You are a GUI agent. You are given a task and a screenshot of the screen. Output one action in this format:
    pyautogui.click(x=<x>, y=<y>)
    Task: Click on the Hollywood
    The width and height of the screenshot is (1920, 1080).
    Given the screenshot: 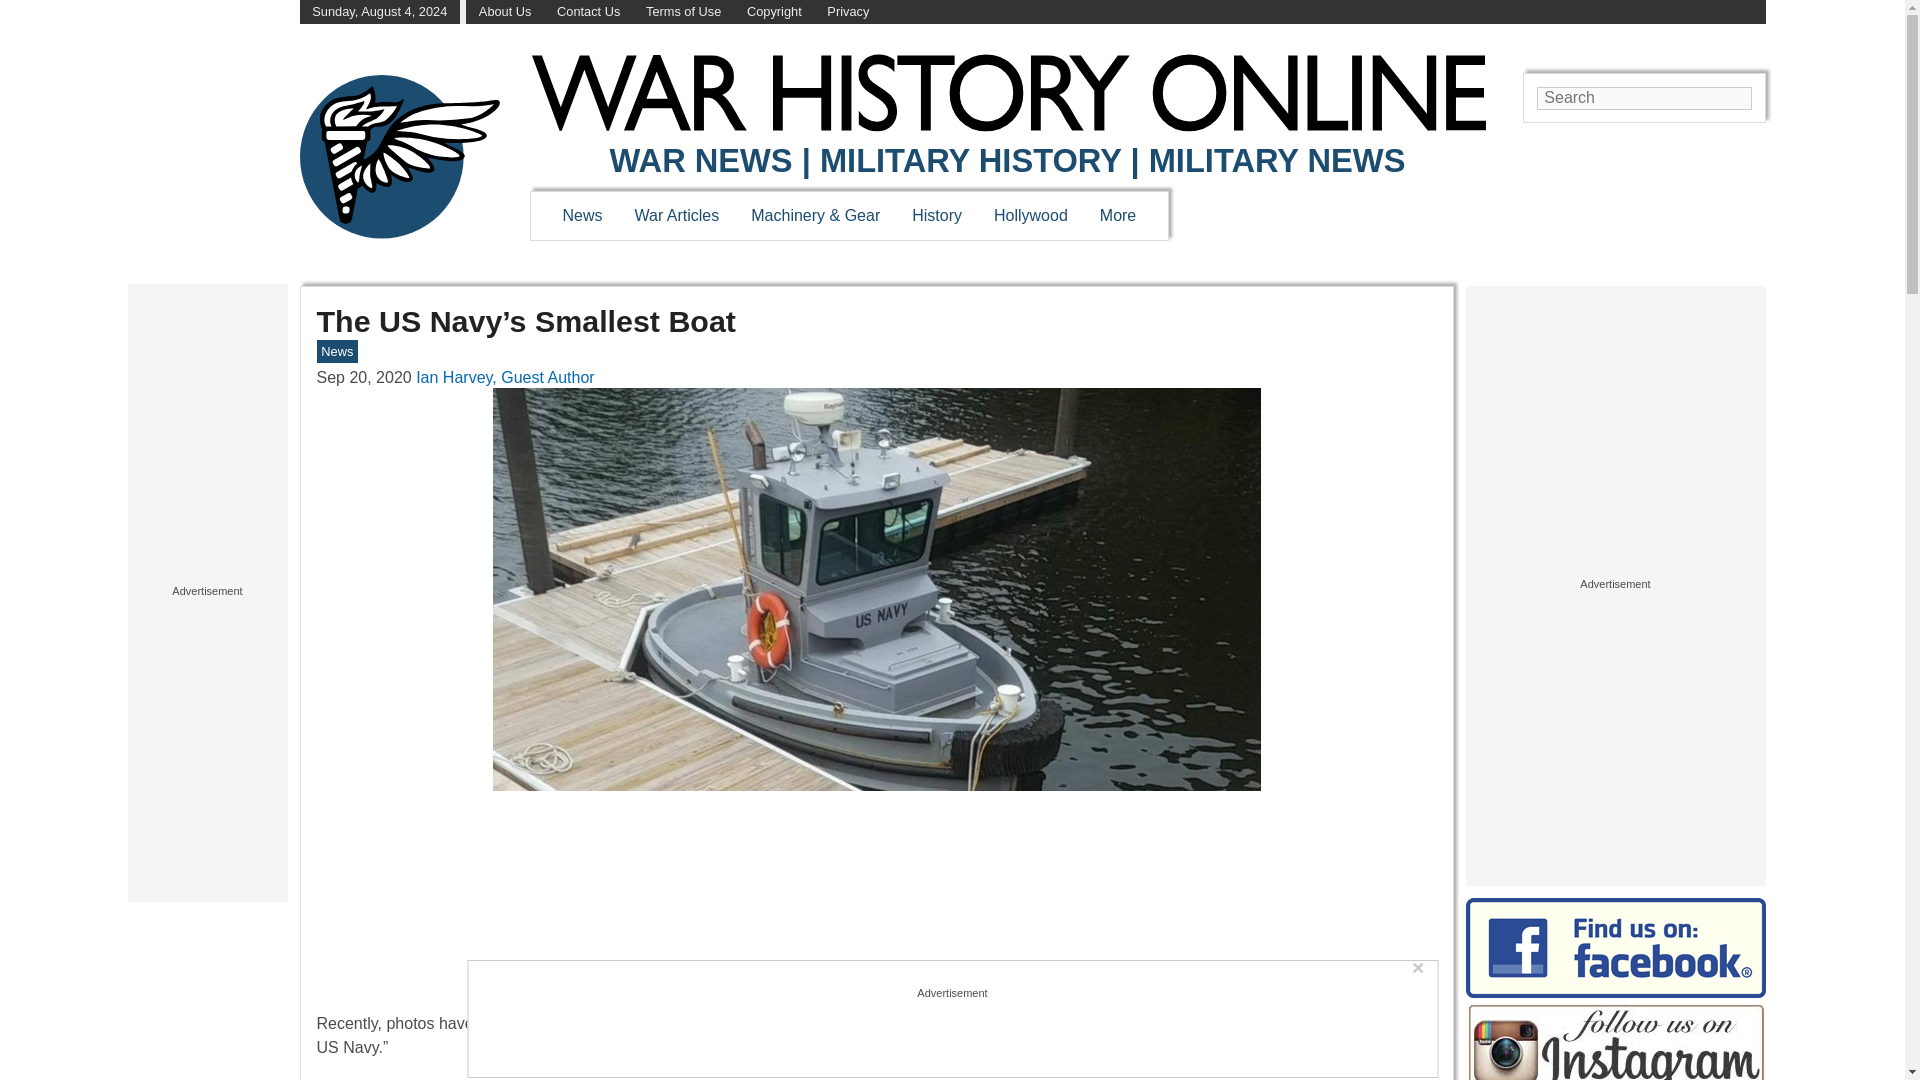 What is the action you would take?
    pyautogui.click(x=1030, y=215)
    